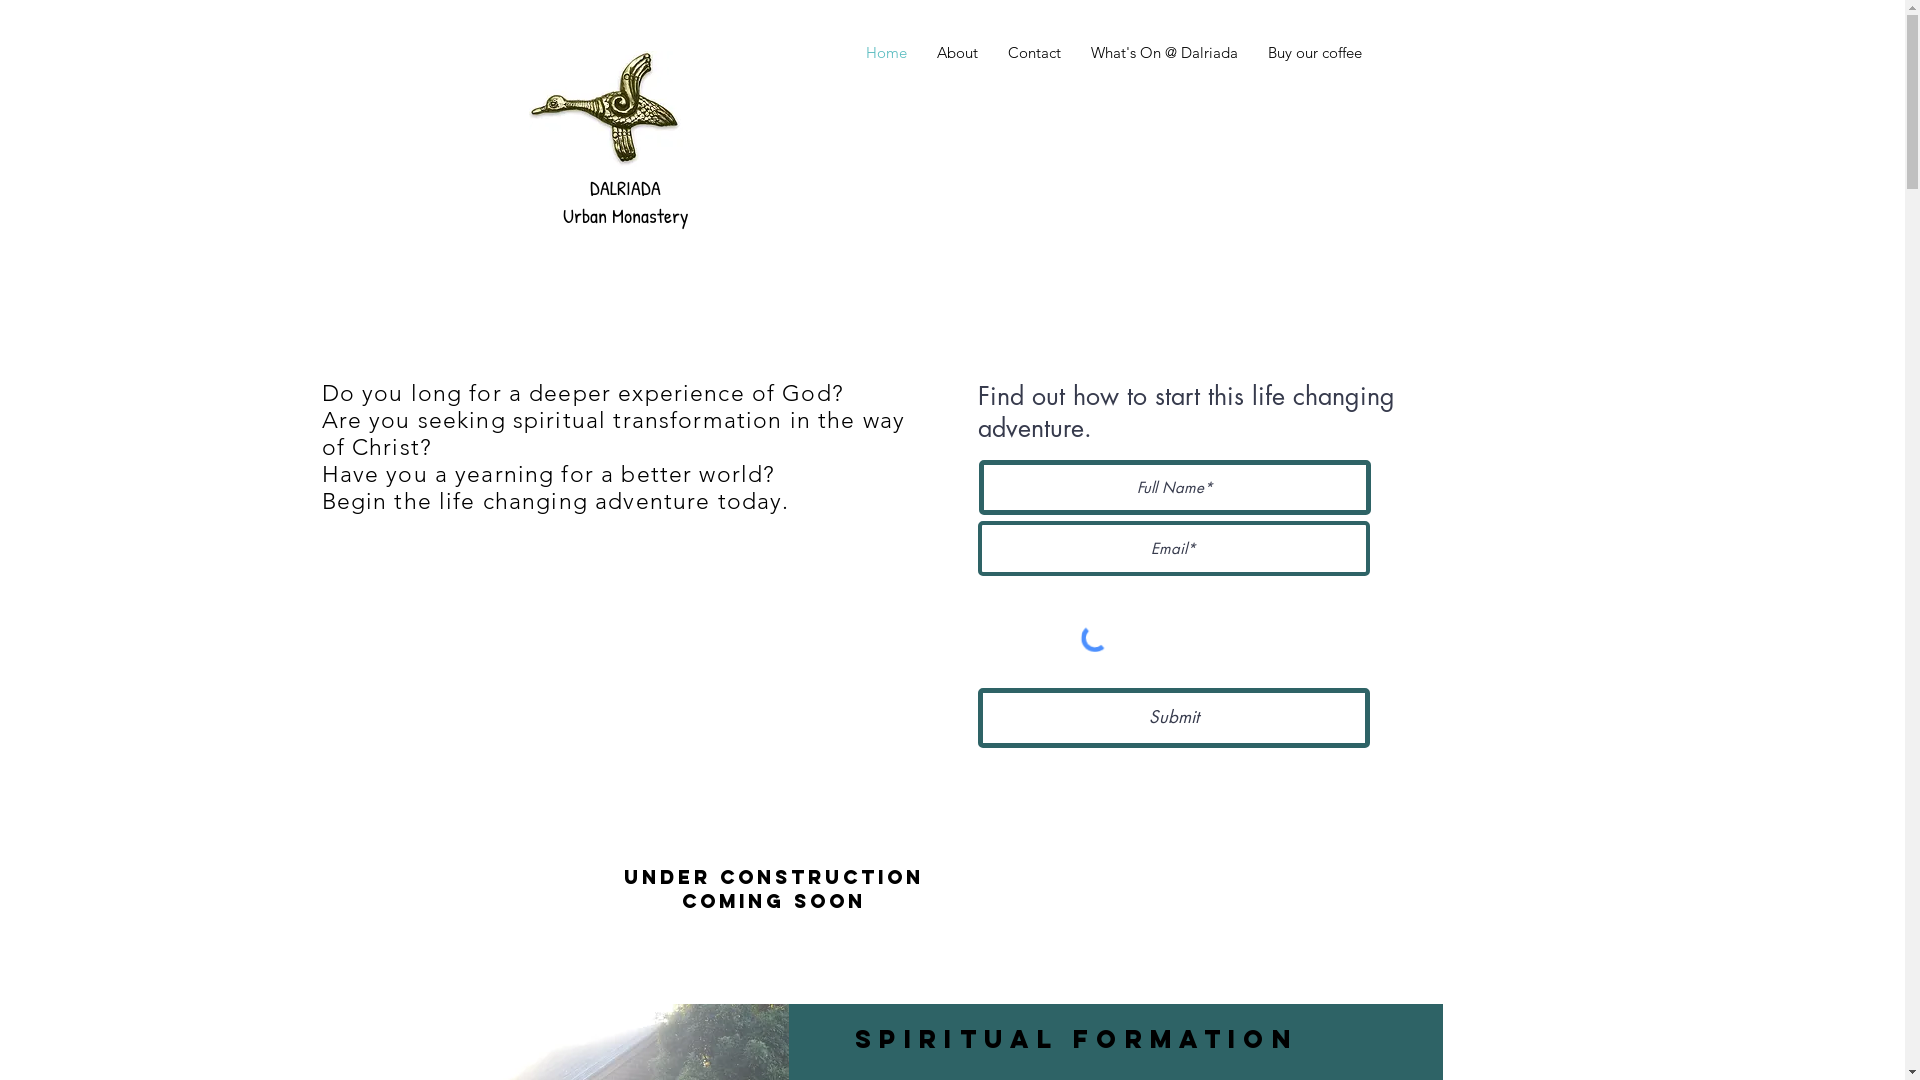 The width and height of the screenshot is (1920, 1080). Describe the element at coordinates (886, 52) in the screenshot. I see `Home` at that location.